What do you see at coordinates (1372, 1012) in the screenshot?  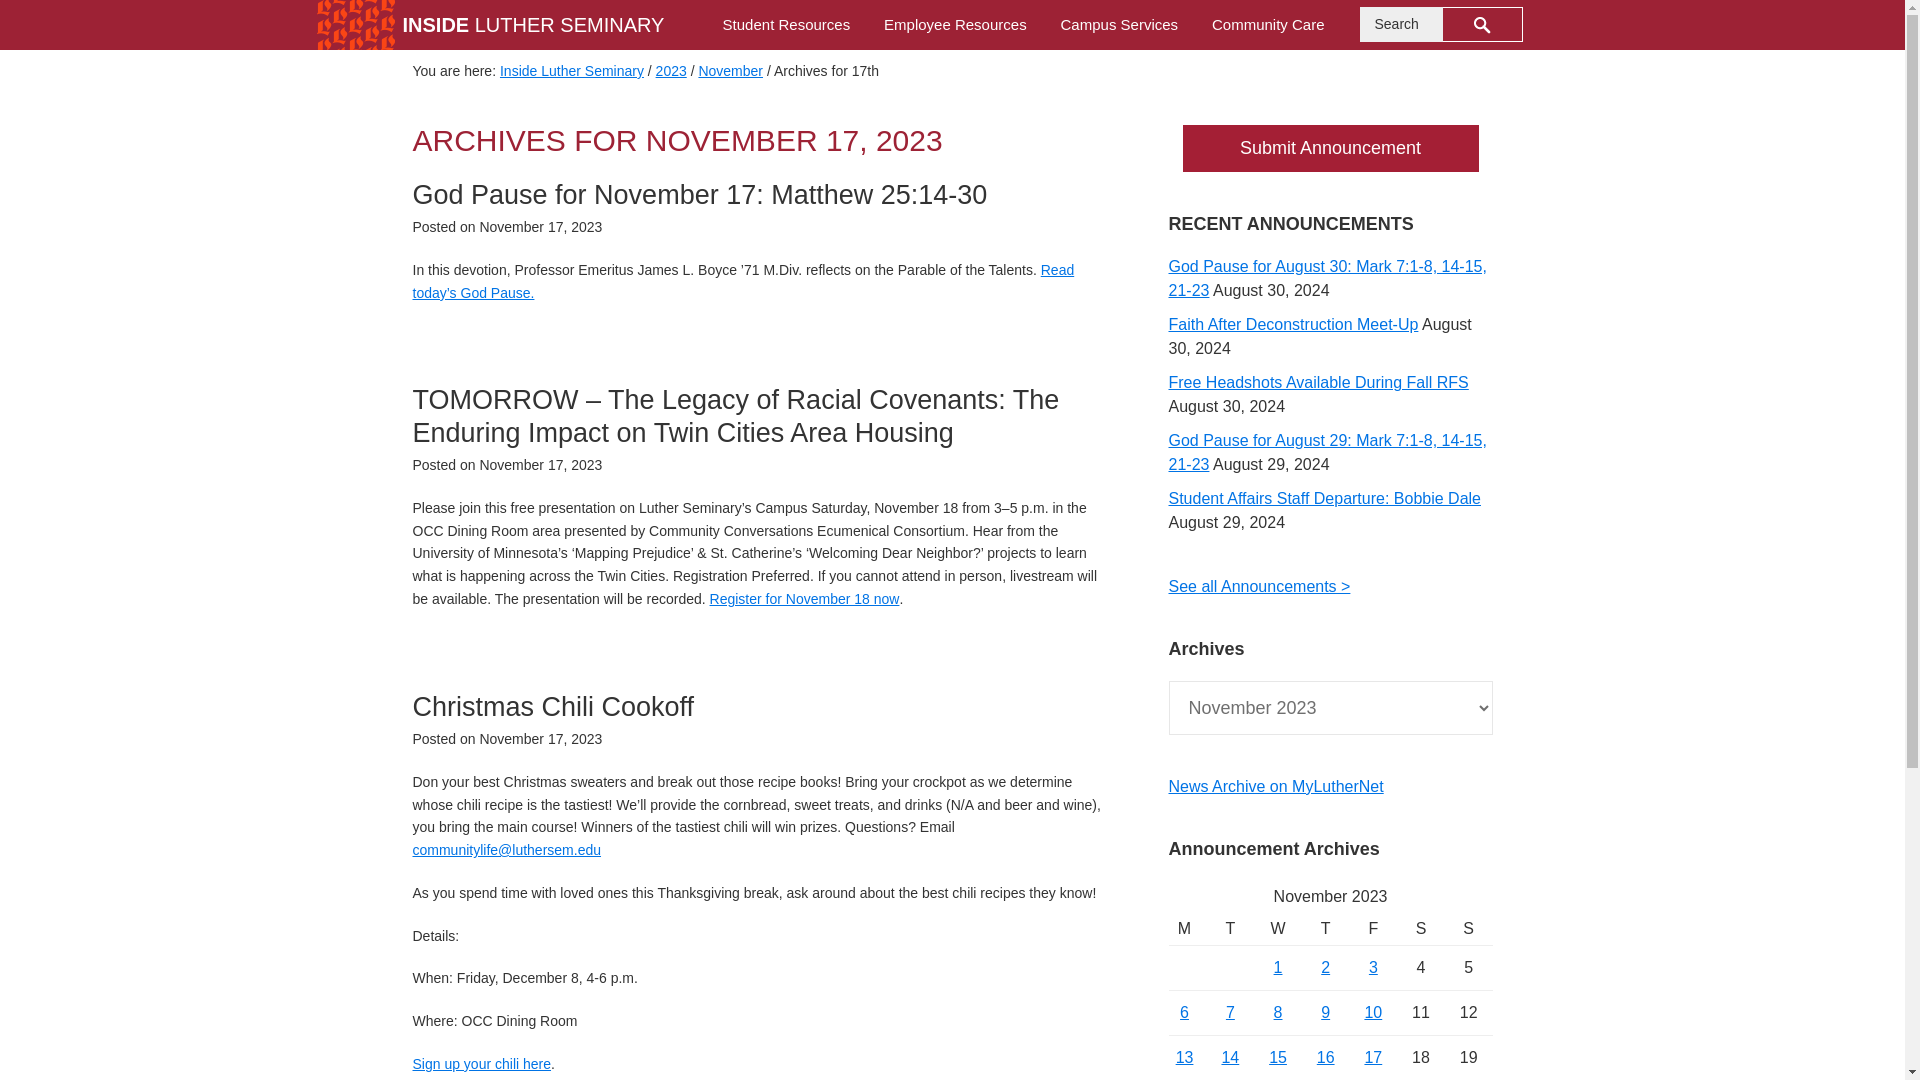 I see `10` at bounding box center [1372, 1012].